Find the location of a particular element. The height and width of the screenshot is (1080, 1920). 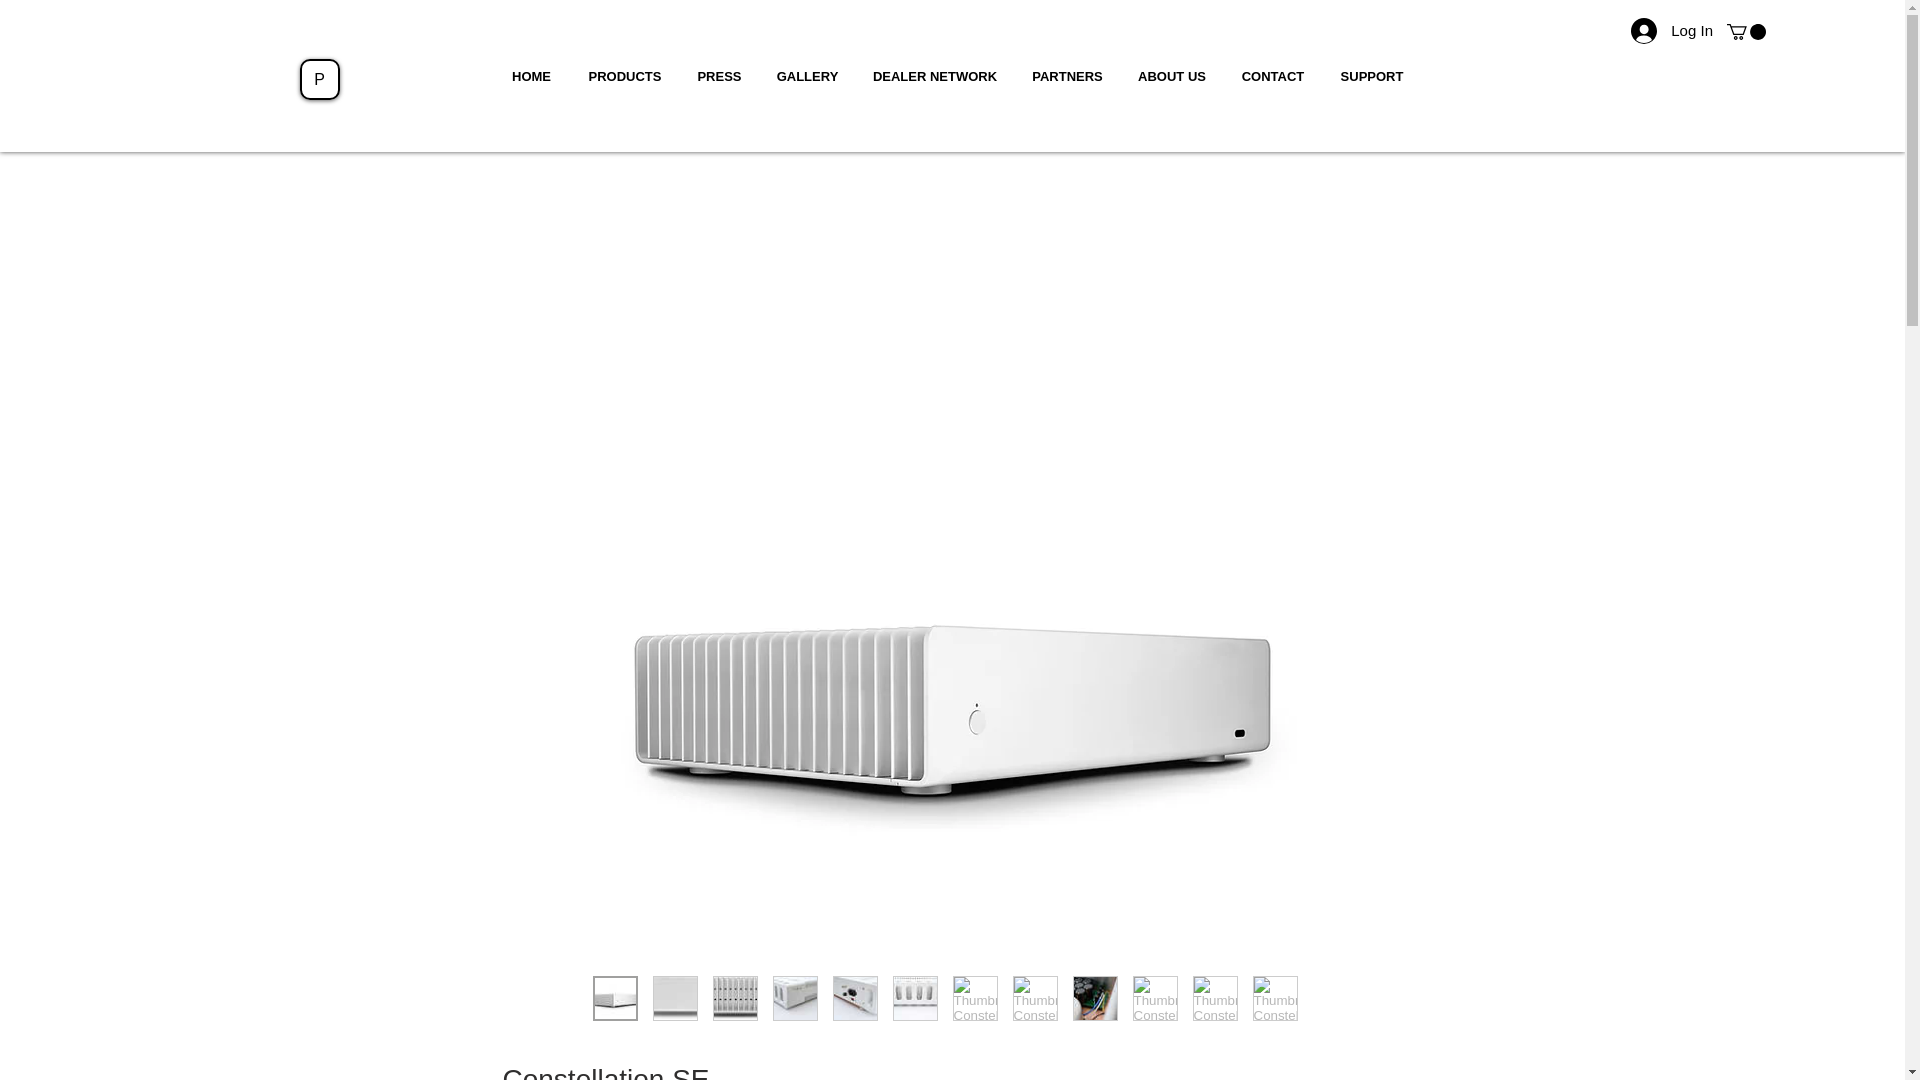

HOME is located at coordinates (530, 76).